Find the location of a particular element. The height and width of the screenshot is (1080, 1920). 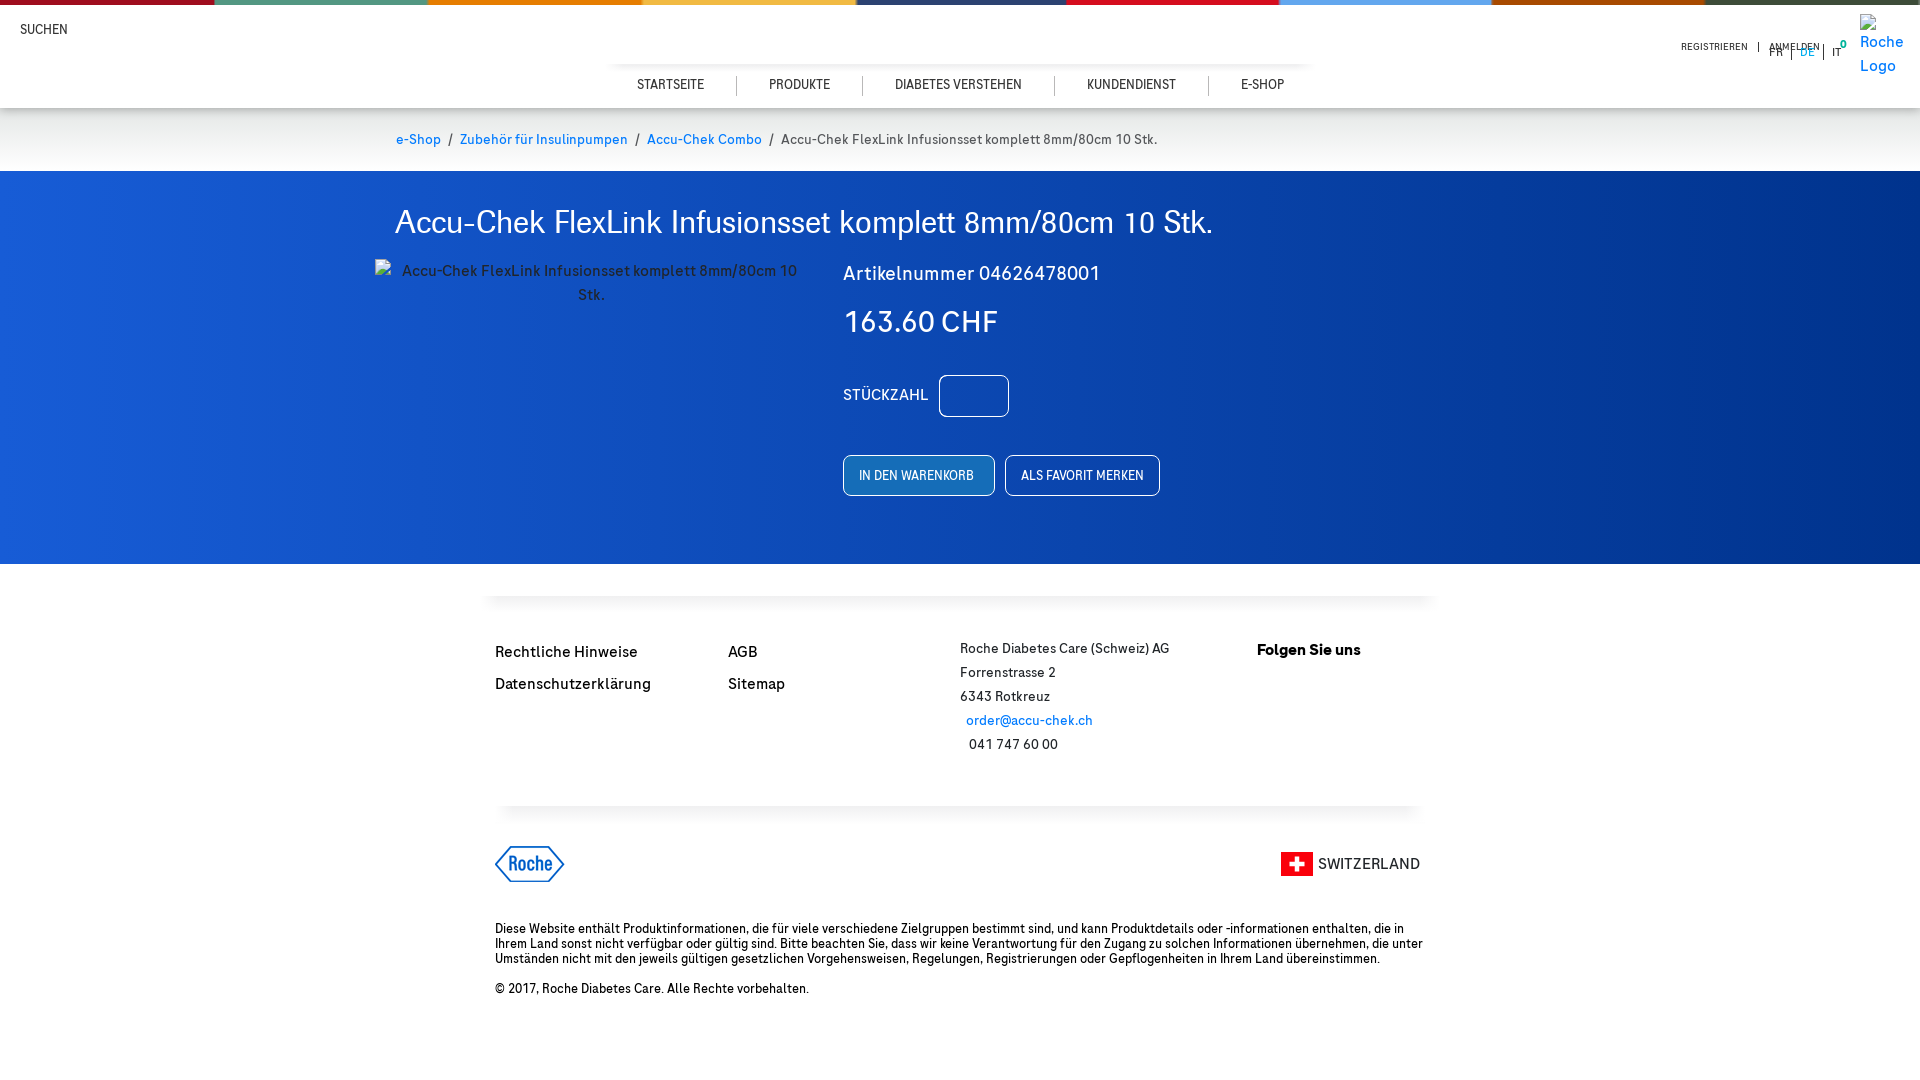

e-Shop is located at coordinates (424, 140).